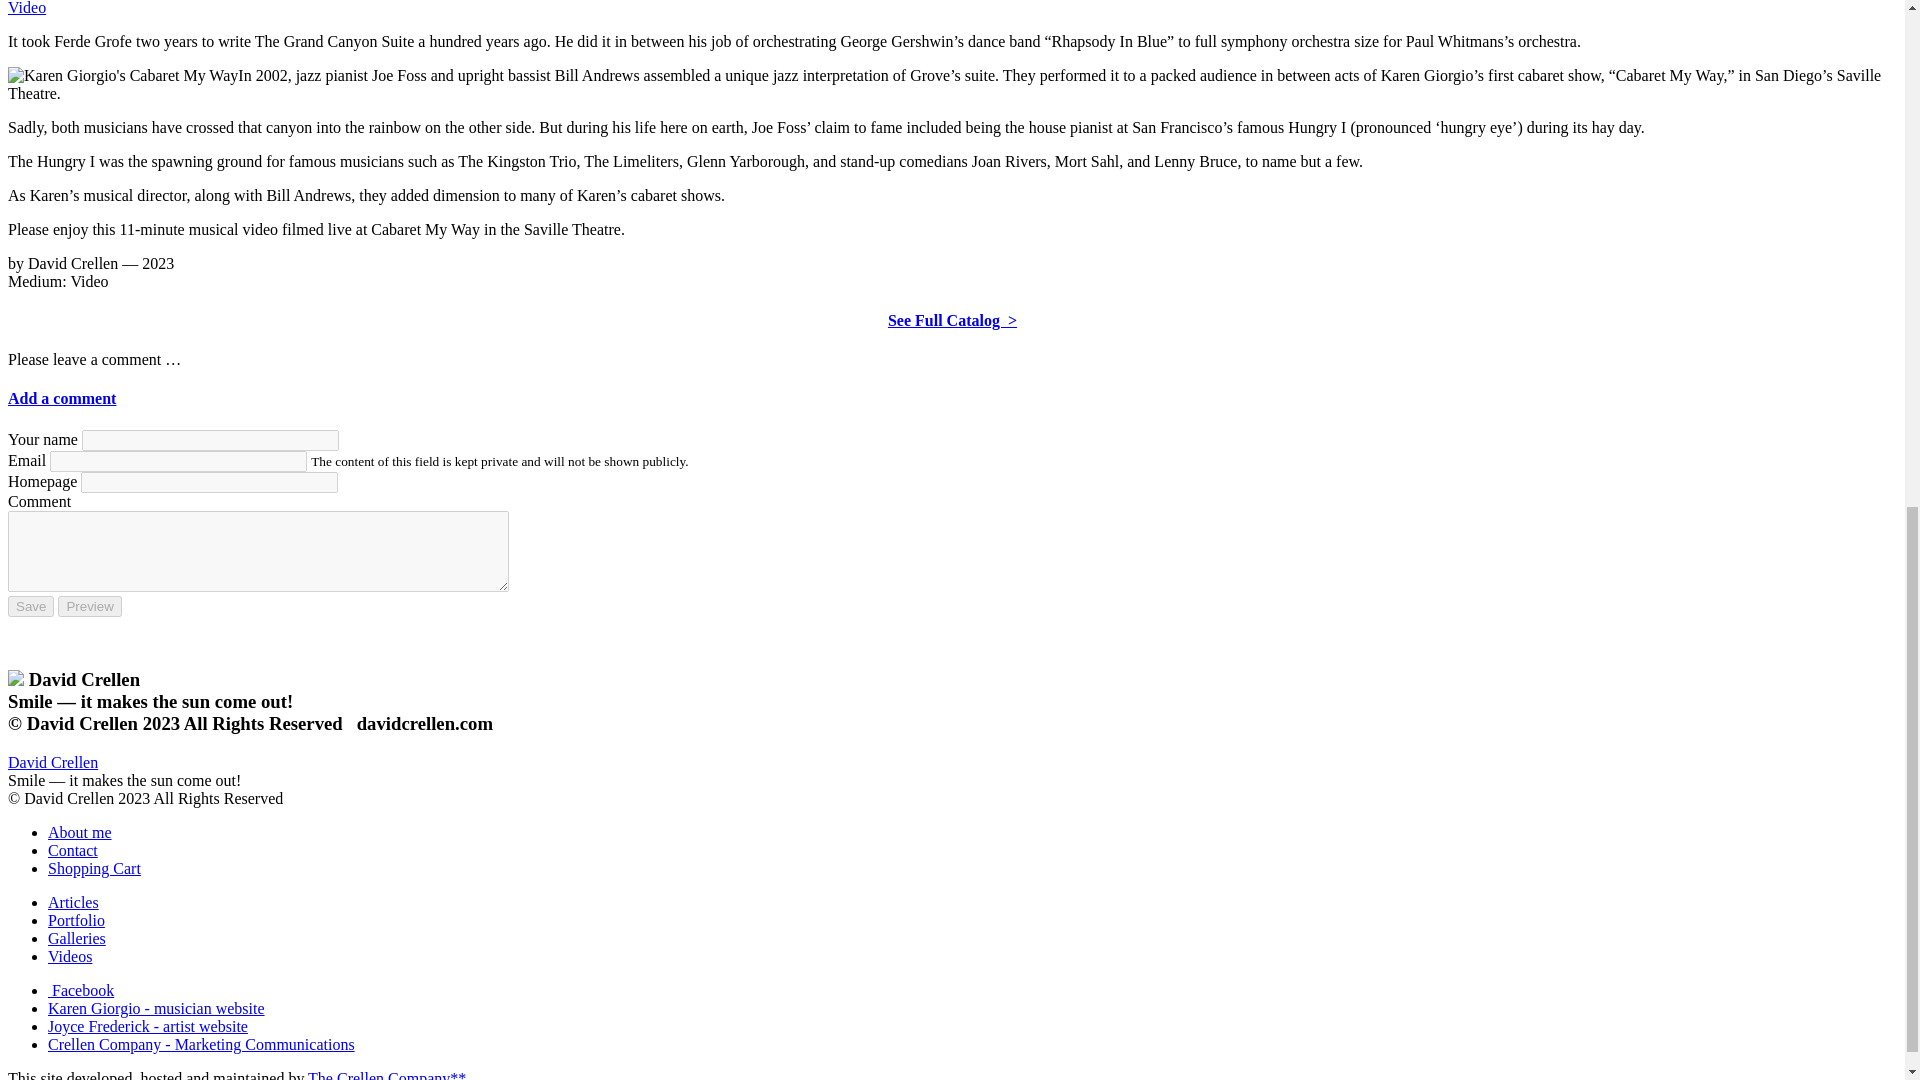  Describe the element at coordinates (202, 1044) in the screenshot. I see `Crellen Company - Marketing Communications` at that location.